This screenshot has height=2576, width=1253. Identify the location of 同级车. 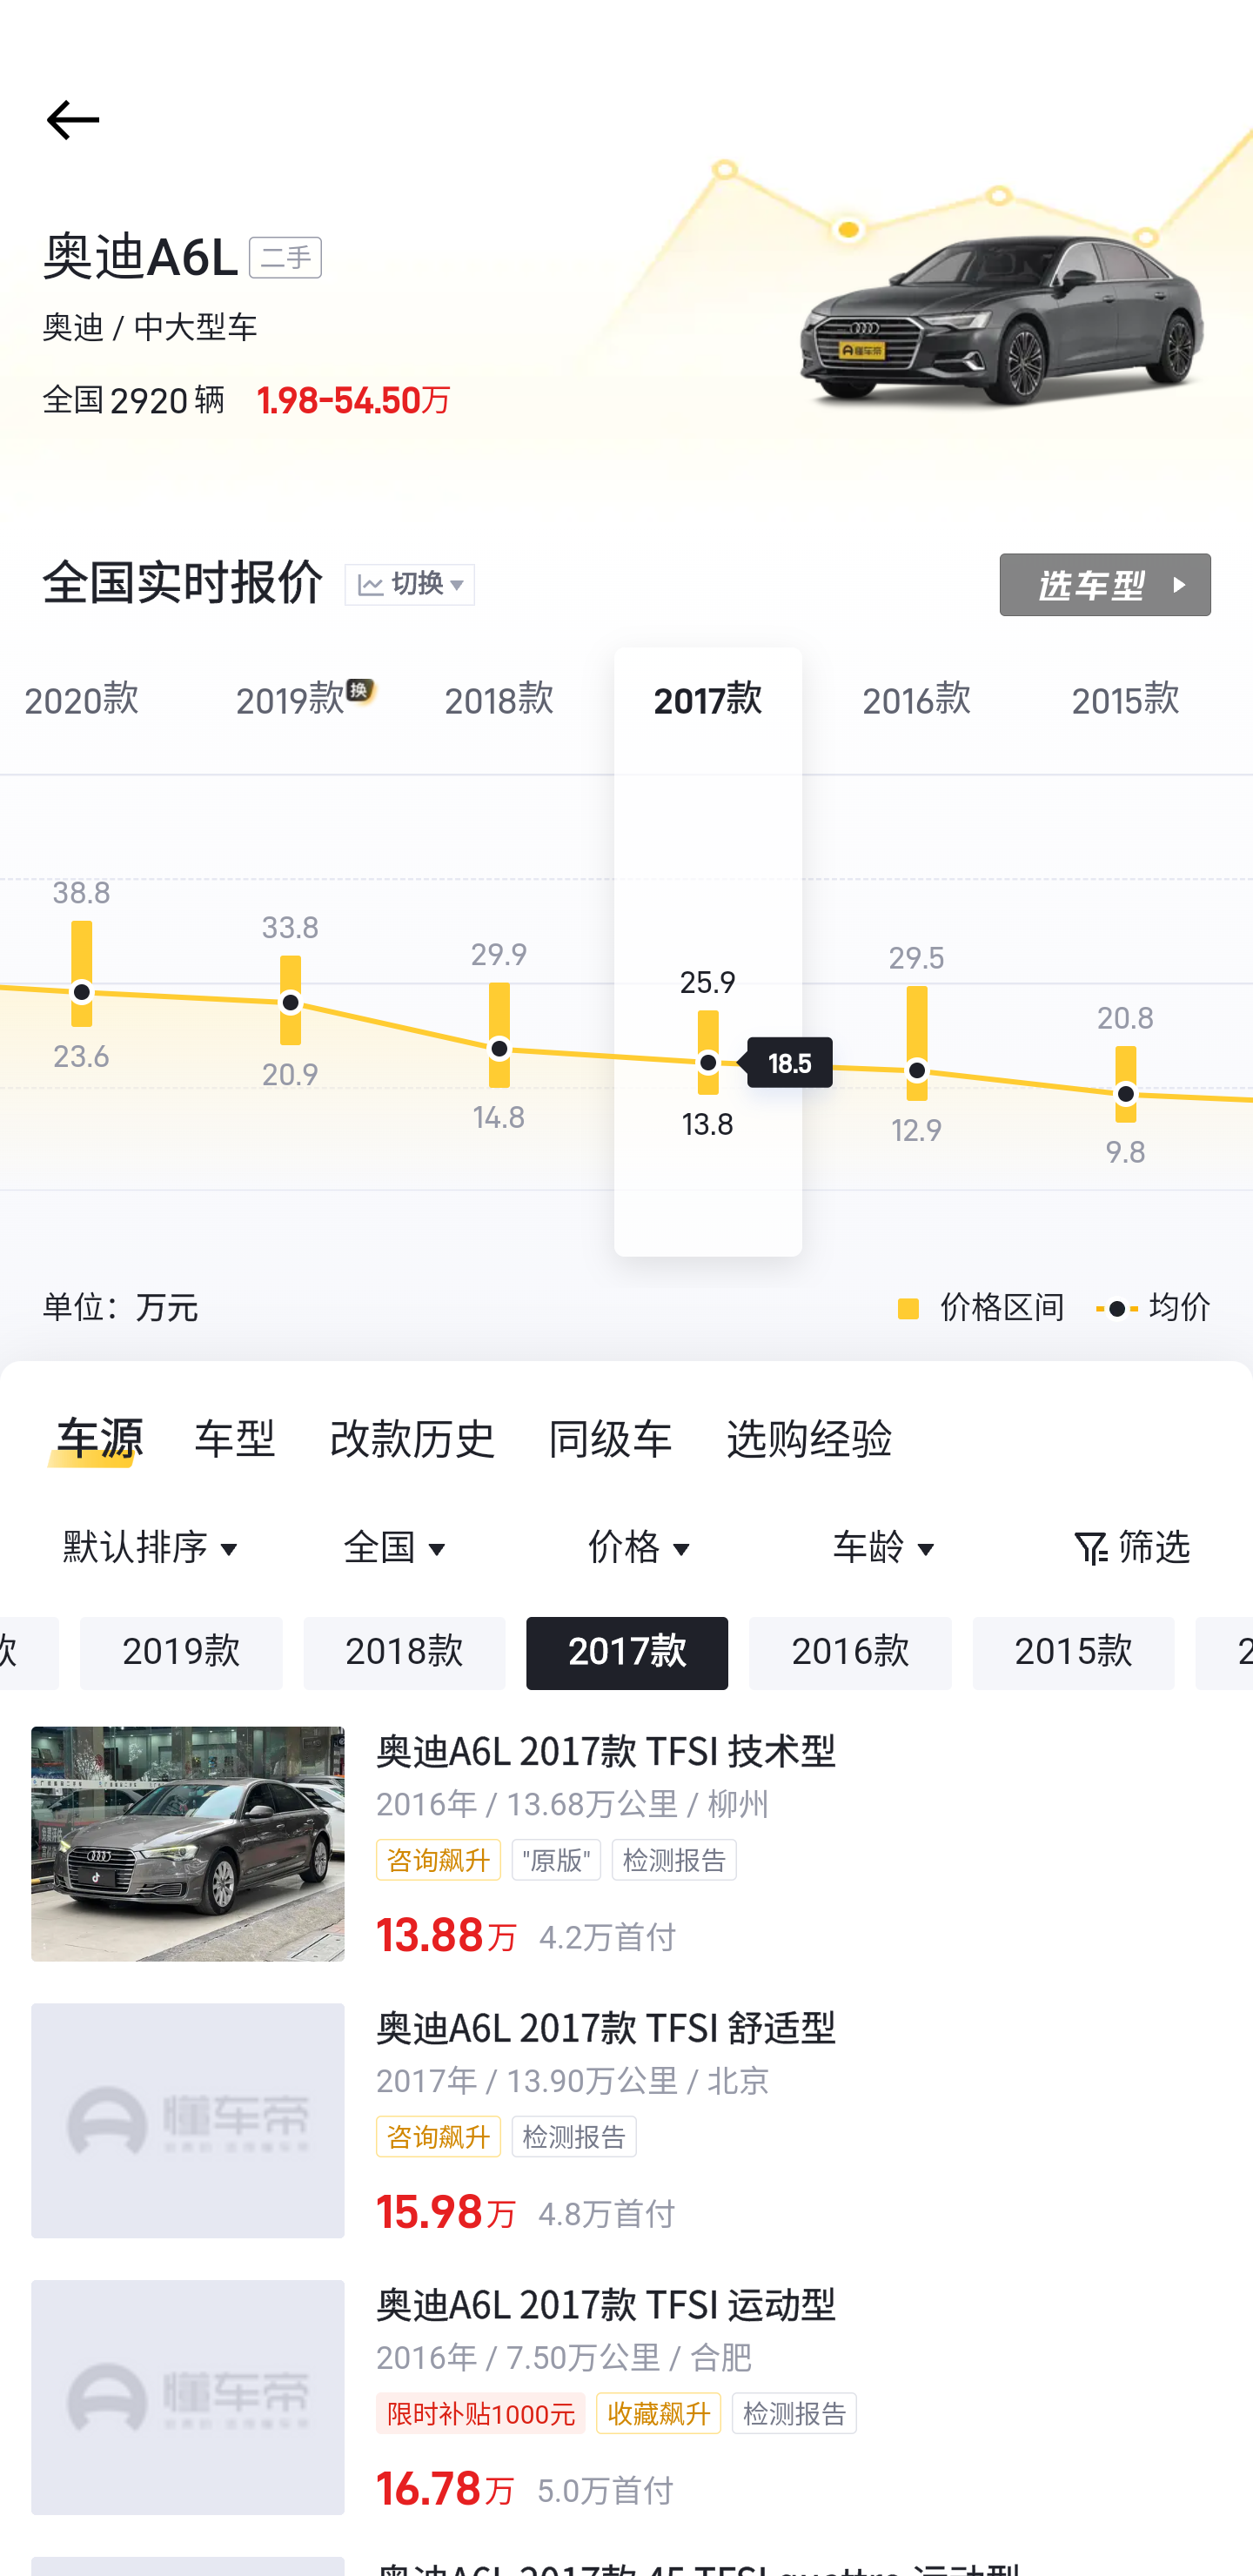
(612, 1439).